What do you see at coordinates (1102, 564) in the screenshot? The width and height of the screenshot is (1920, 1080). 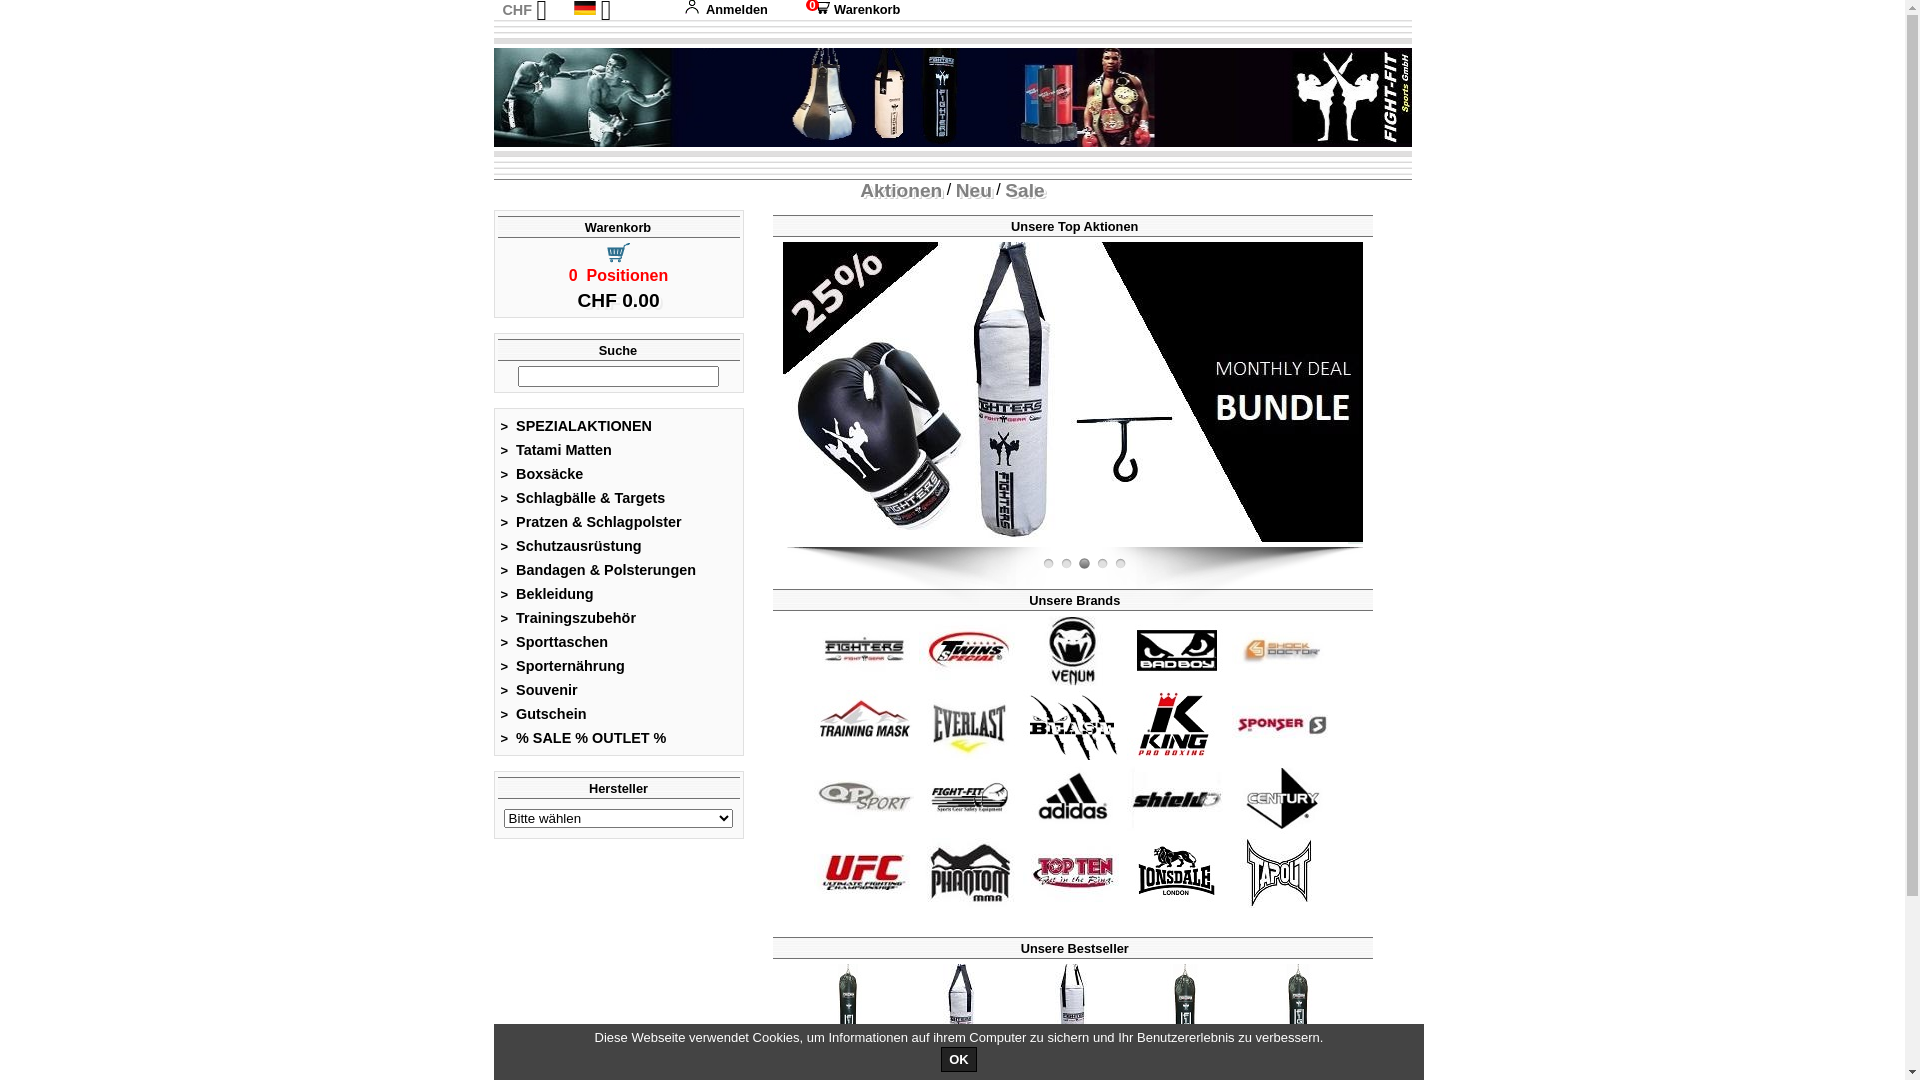 I see `1` at bounding box center [1102, 564].